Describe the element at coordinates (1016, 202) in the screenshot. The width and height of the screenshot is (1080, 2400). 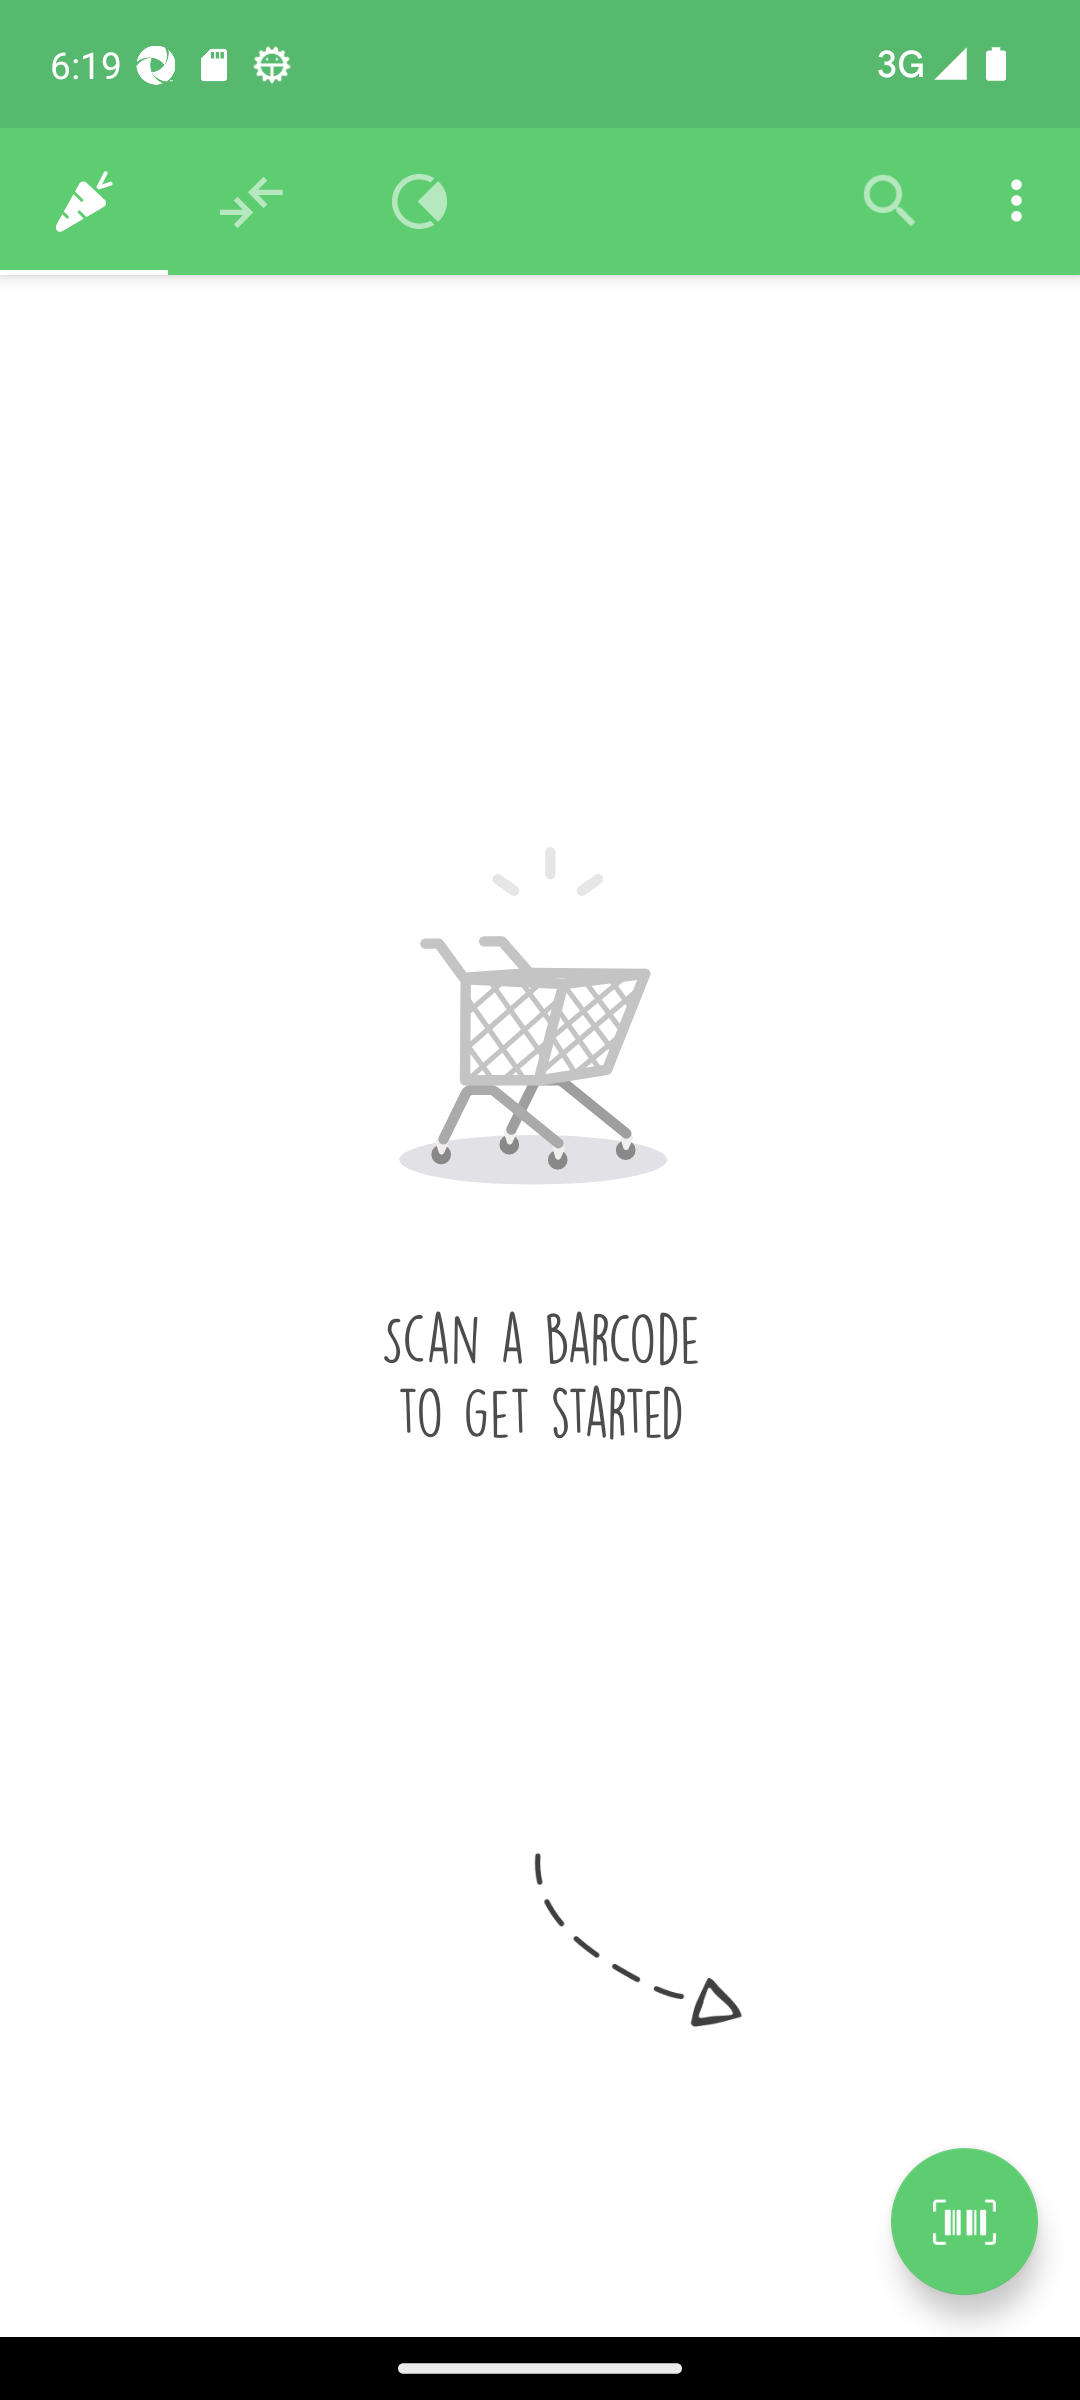
I see `Settings` at that location.